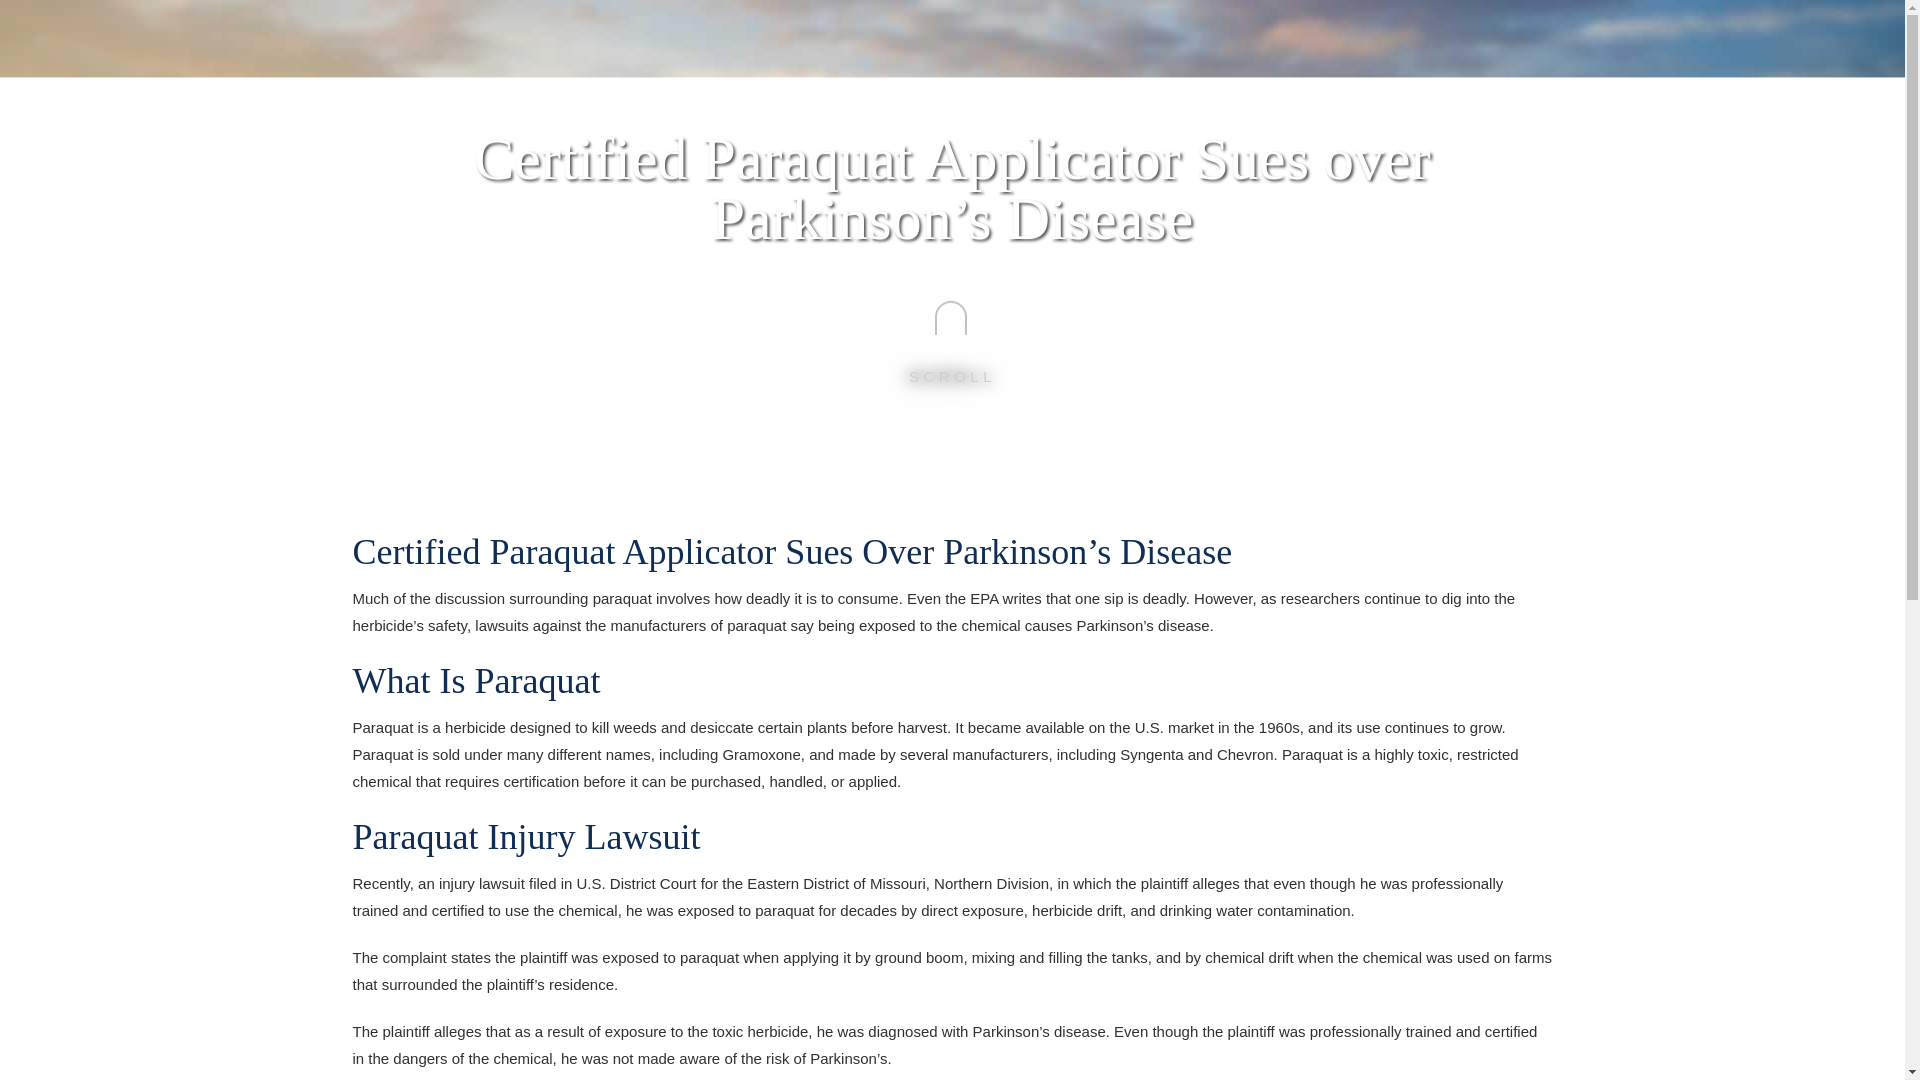 The image size is (1920, 1080). I want to click on SCROLL, so click(952, 338).